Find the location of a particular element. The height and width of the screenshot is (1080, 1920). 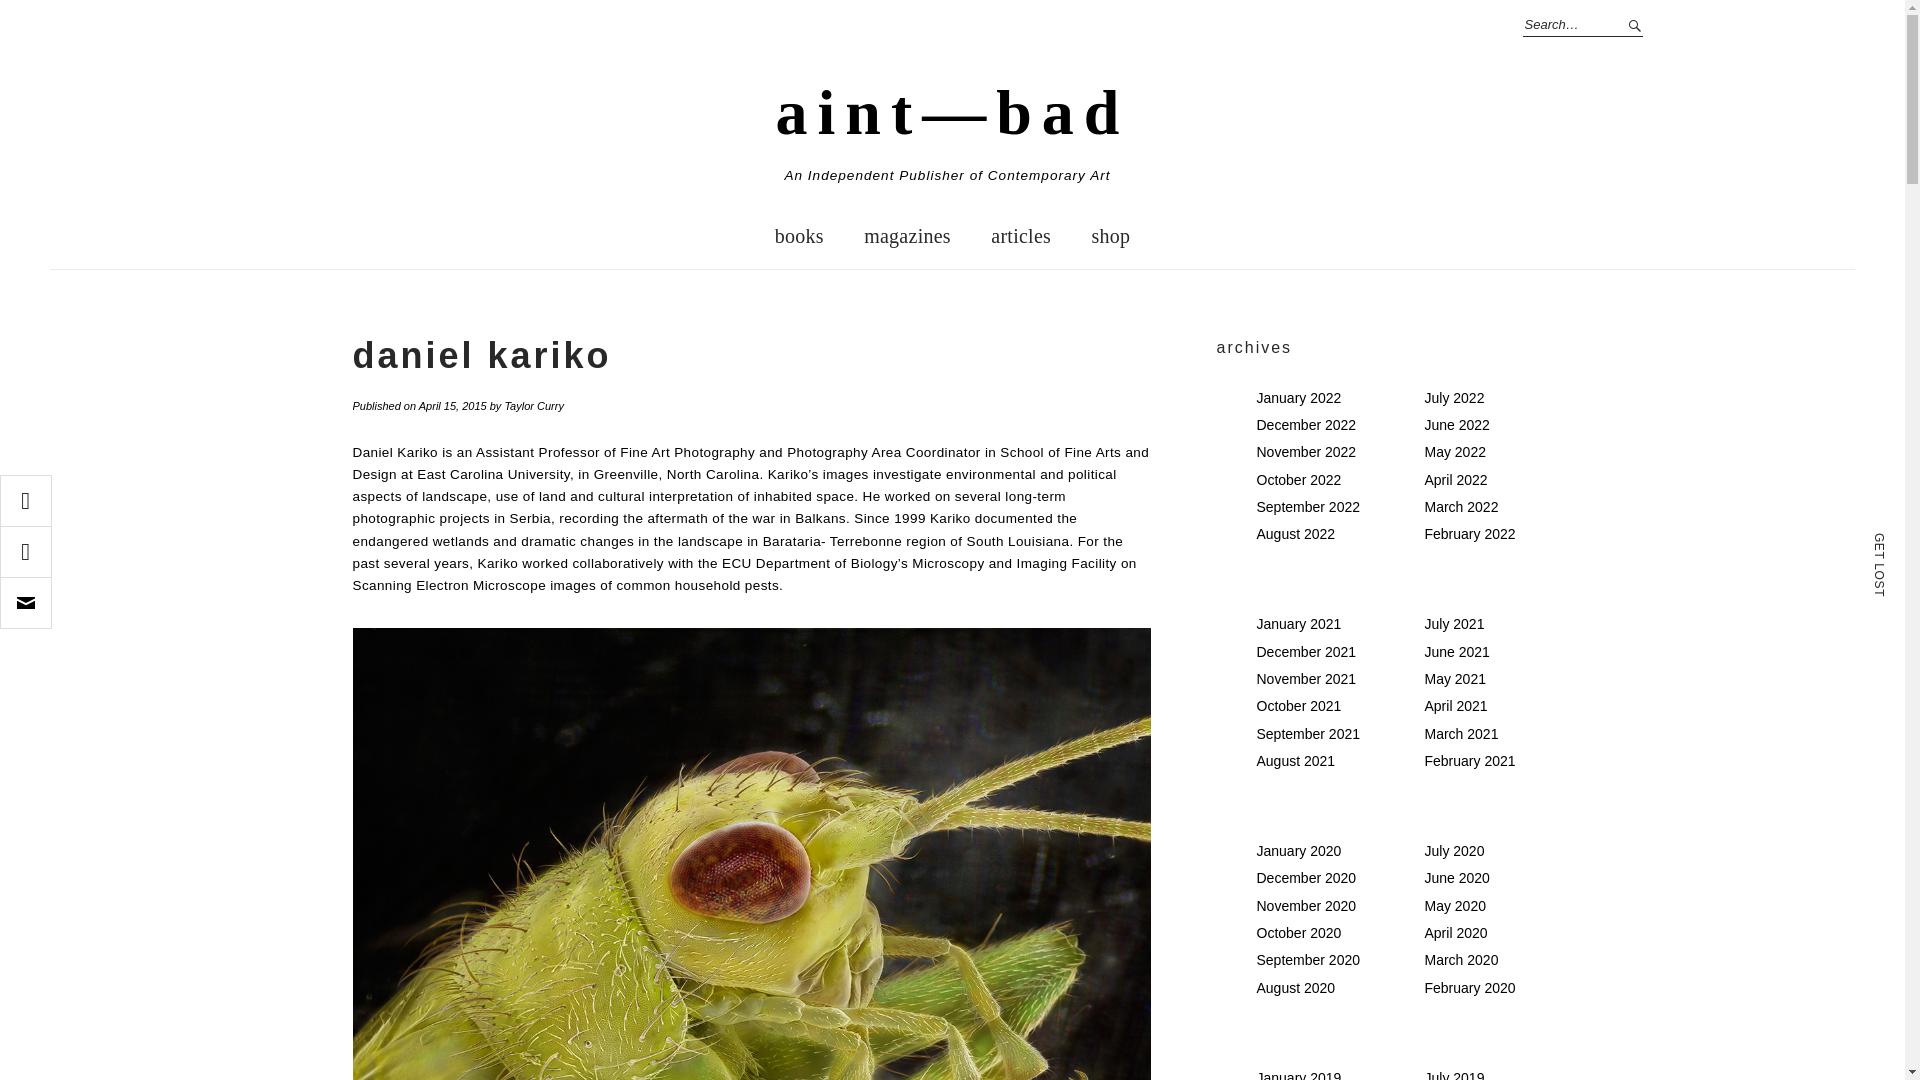

articles is located at coordinates (1021, 236).